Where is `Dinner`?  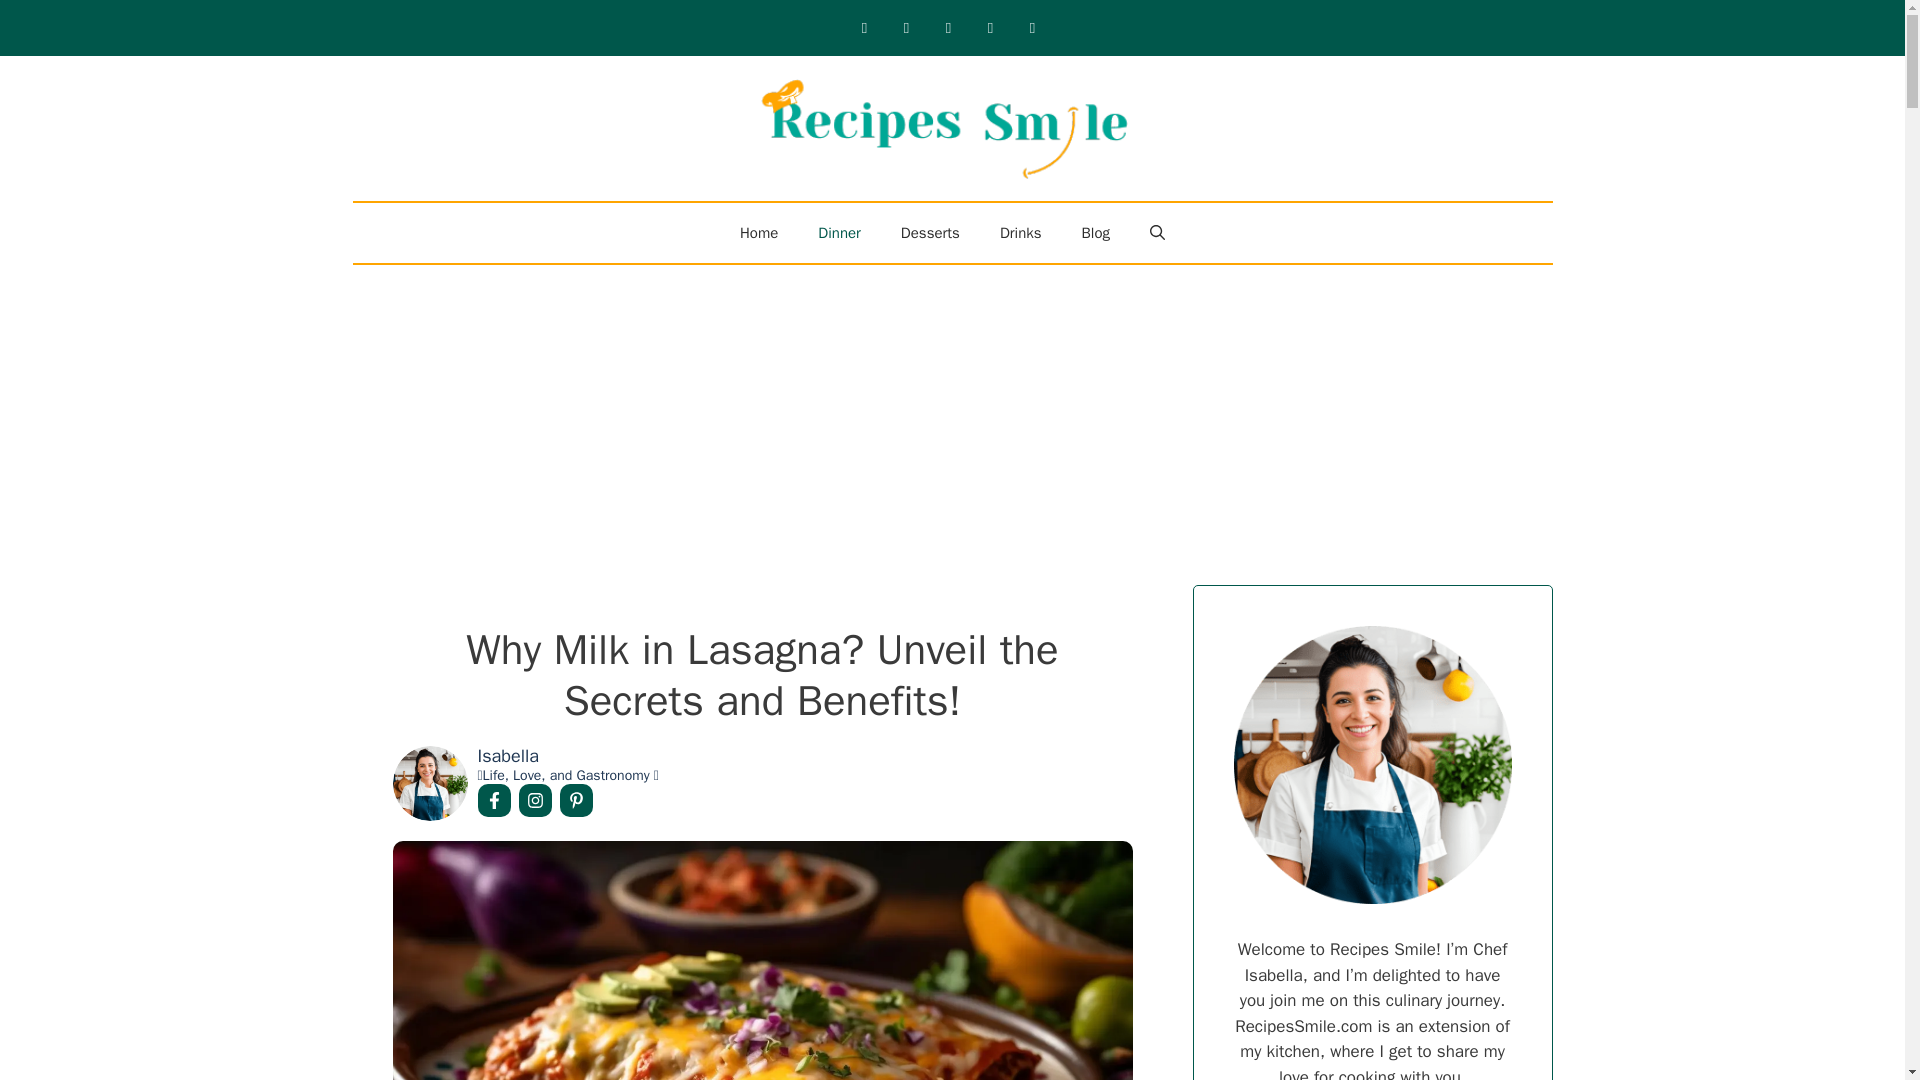
Dinner is located at coordinates (840, 233).